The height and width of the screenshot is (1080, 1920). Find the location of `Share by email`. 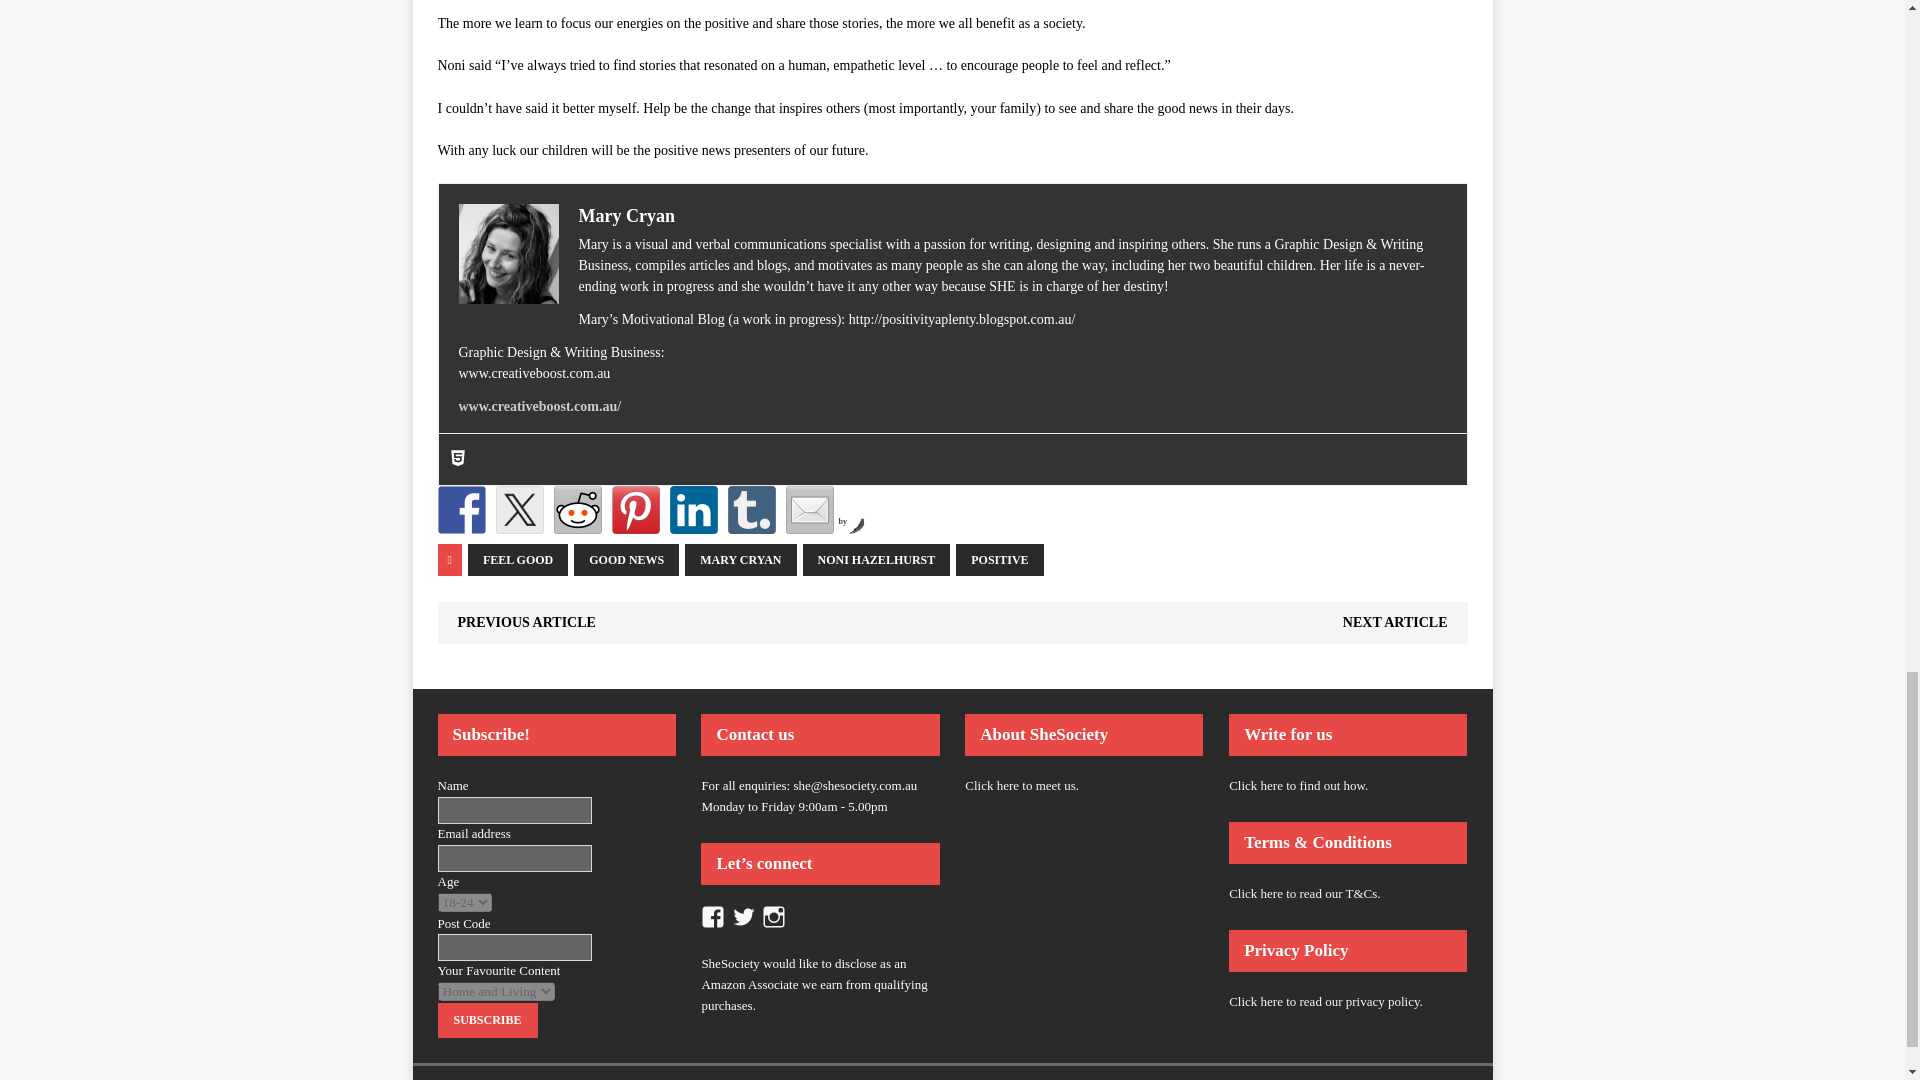

Share by email is located at coordinates (809, 510).